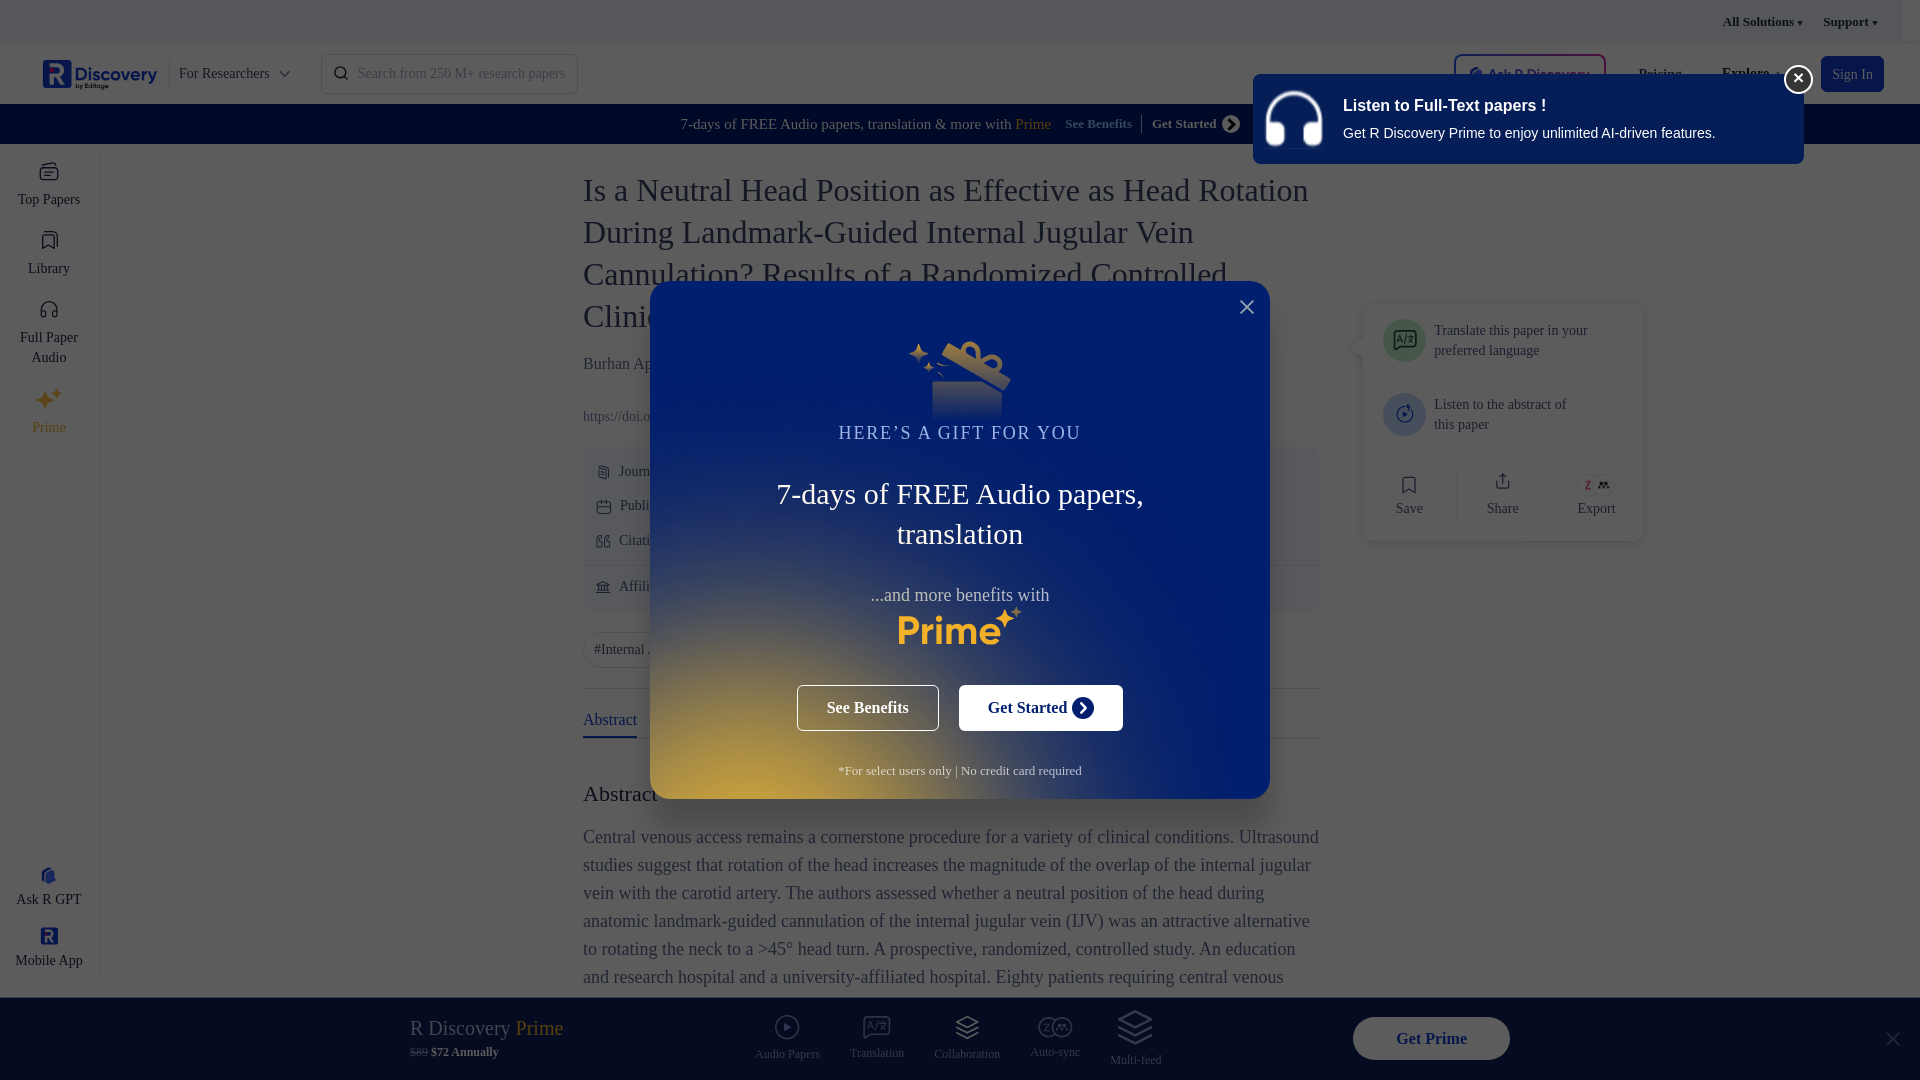 Image resolution: width=1920 pixels, height=1080 pixels. What do you see at coordinates (800, 650) in the screenshot?
I see `Neutral Position` at bounding box center [800, 650].